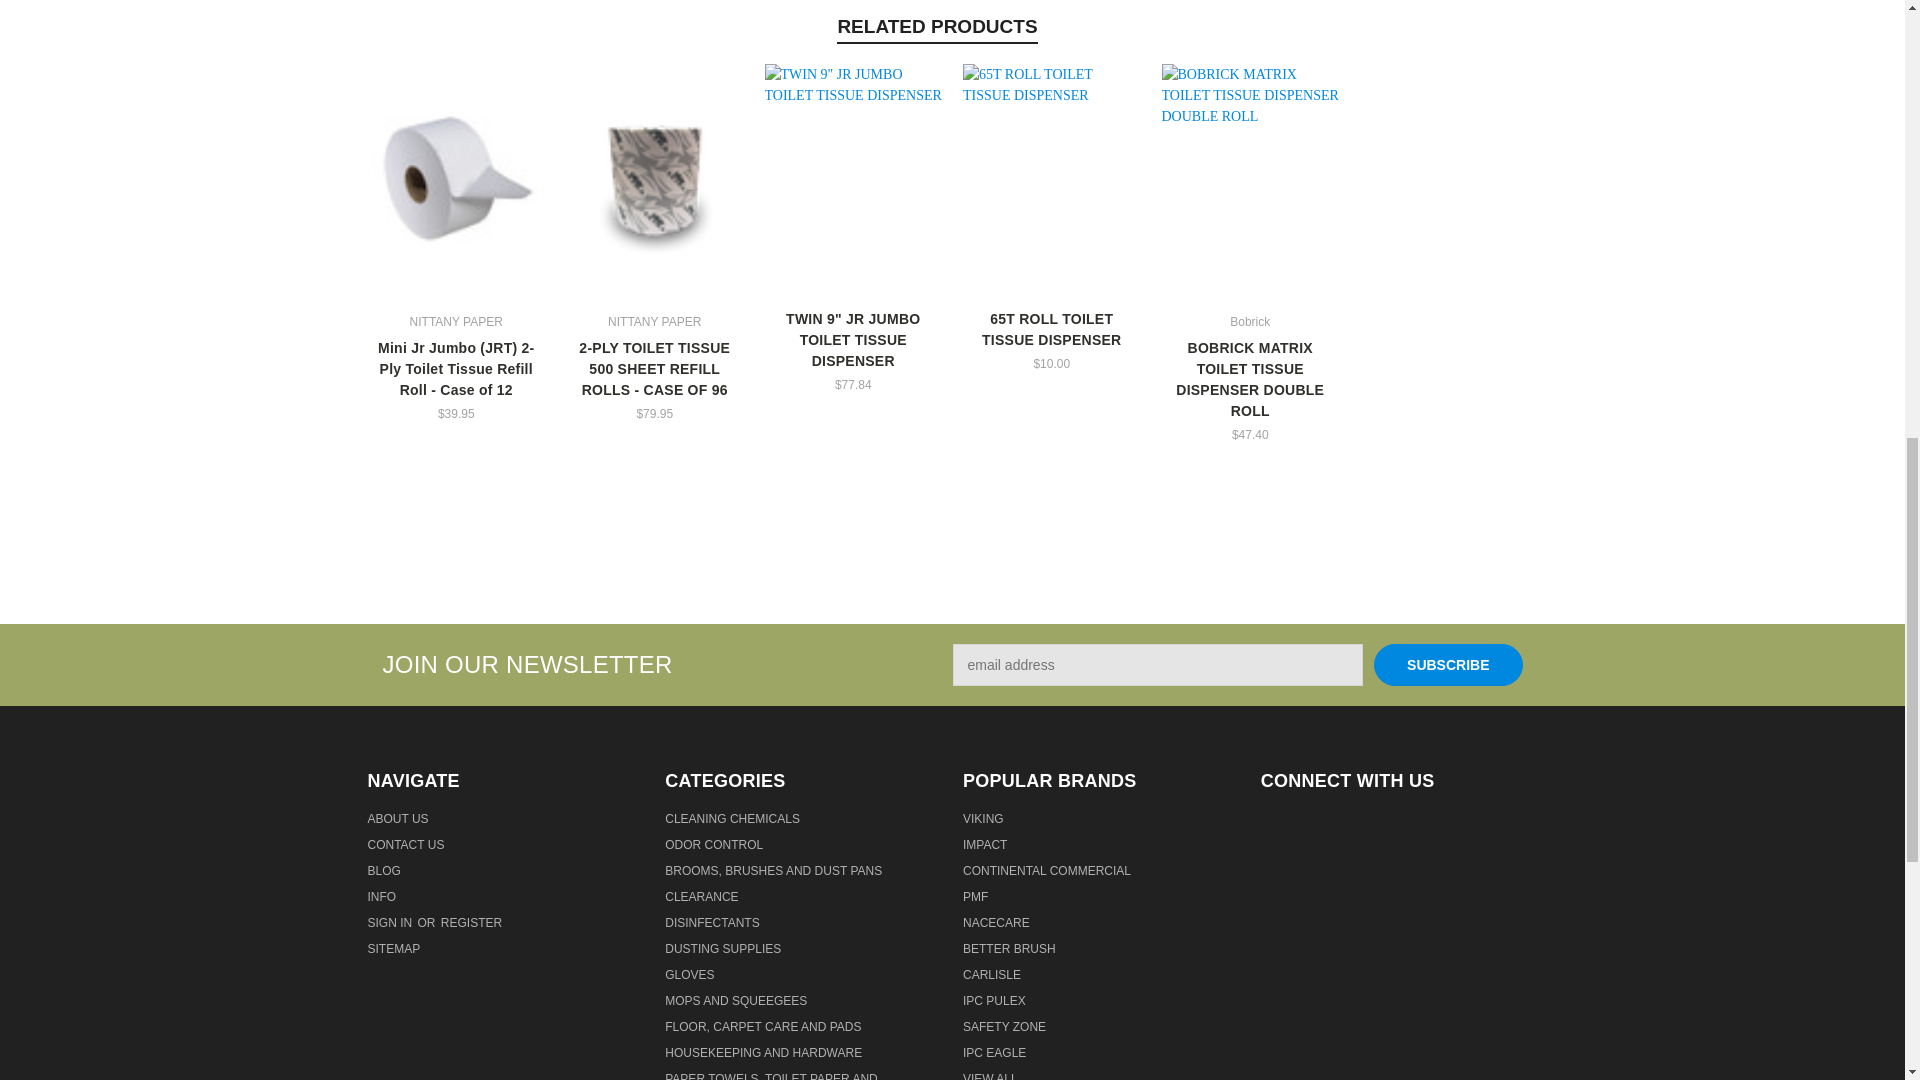  Describe the element at coordinates (655, 180) in the screenshot. I see `2-PLY TOILET TISSUE 500 SHEET REFILL ROLLS - CASE OF 96` at that location.